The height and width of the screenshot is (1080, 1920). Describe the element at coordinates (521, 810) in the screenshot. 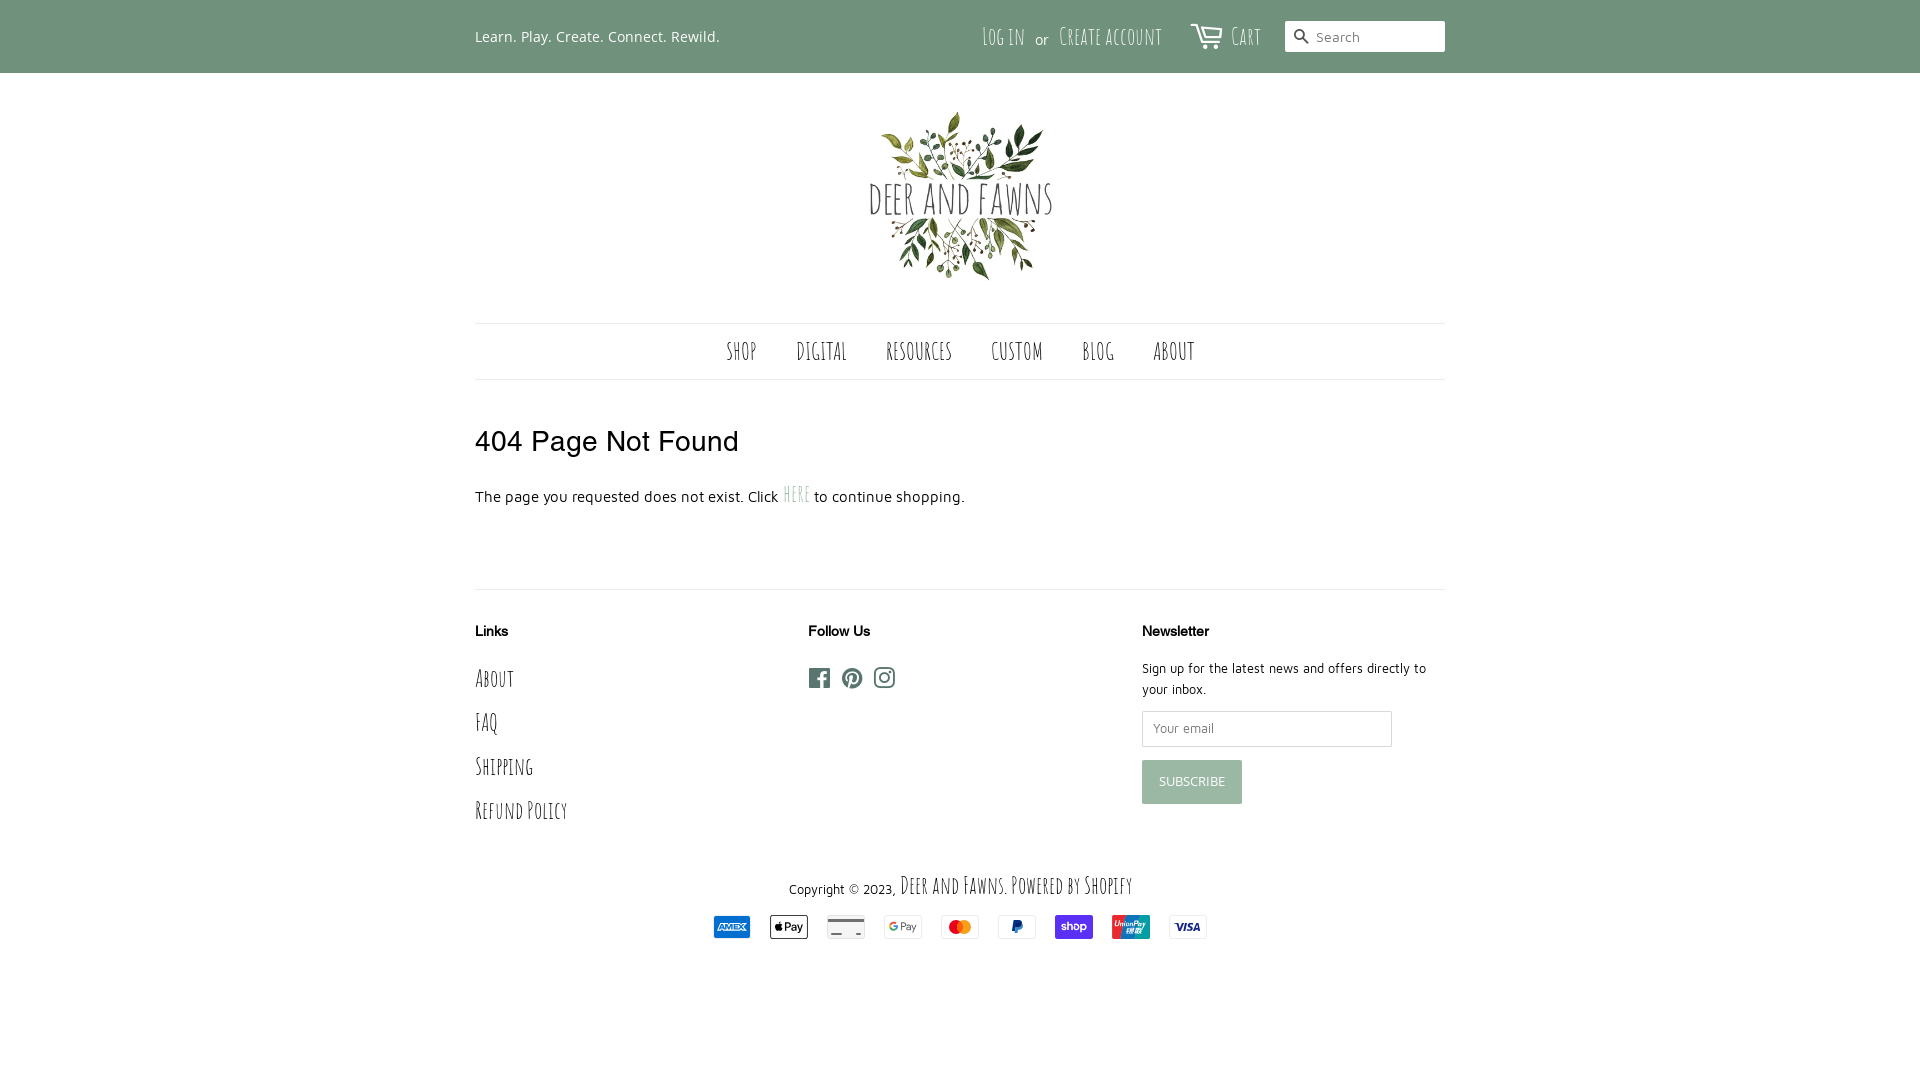

I see `Refund Policy` at that location.